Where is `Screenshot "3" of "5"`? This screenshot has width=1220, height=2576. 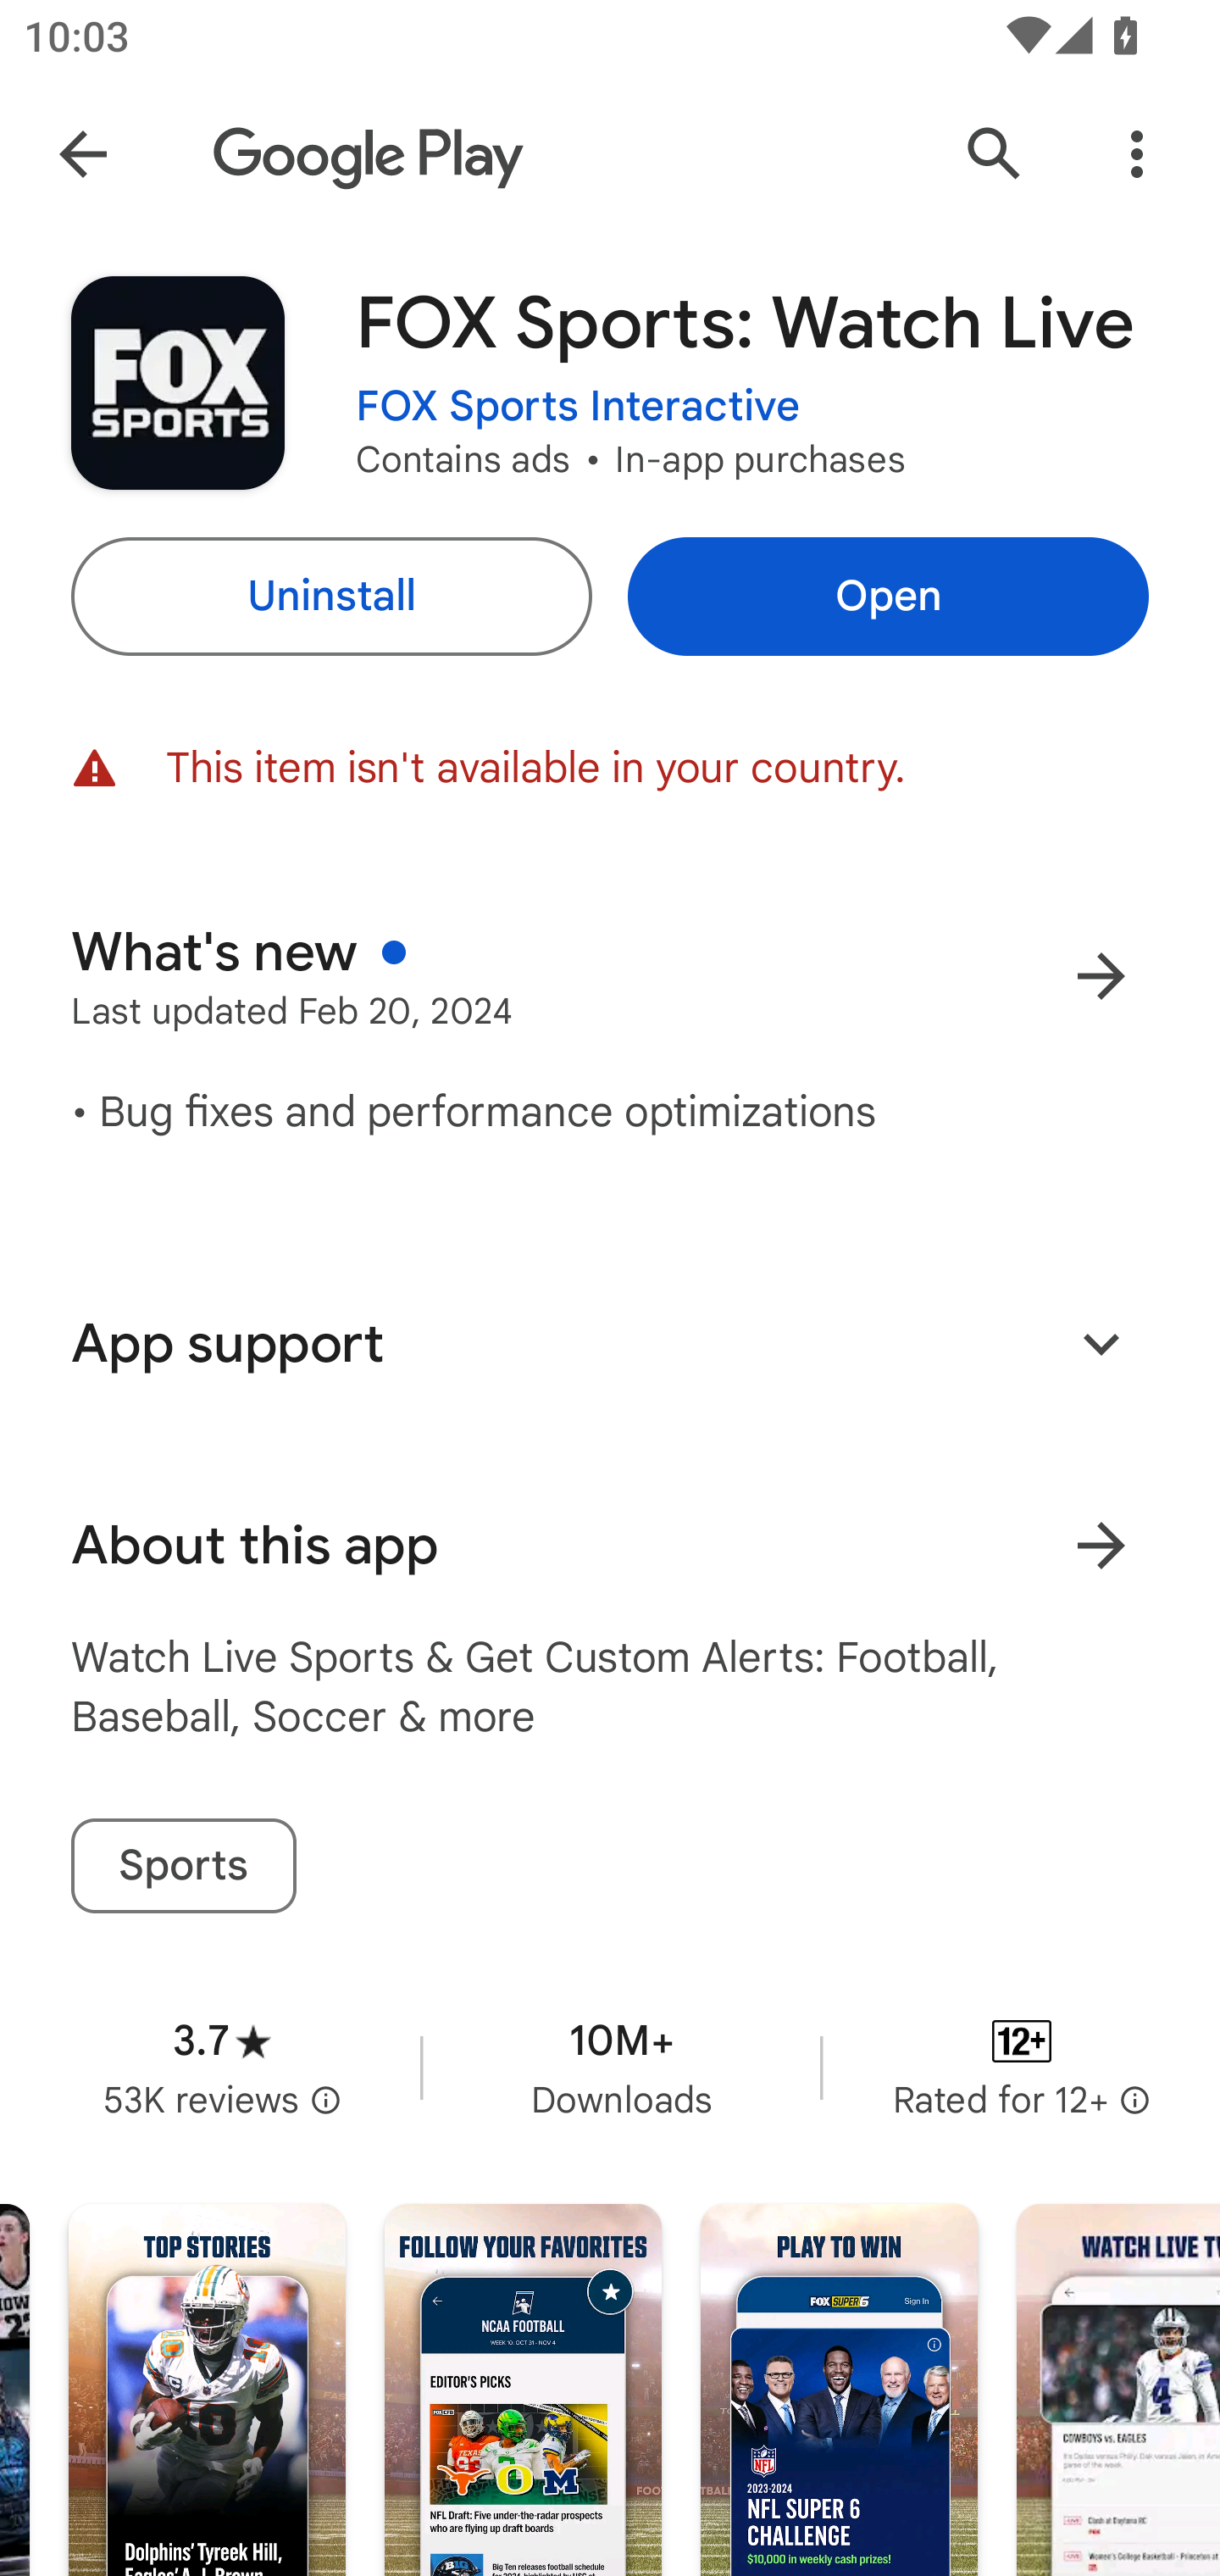
Screenshot "3" of "5" is located at coordinates (839, 2390).